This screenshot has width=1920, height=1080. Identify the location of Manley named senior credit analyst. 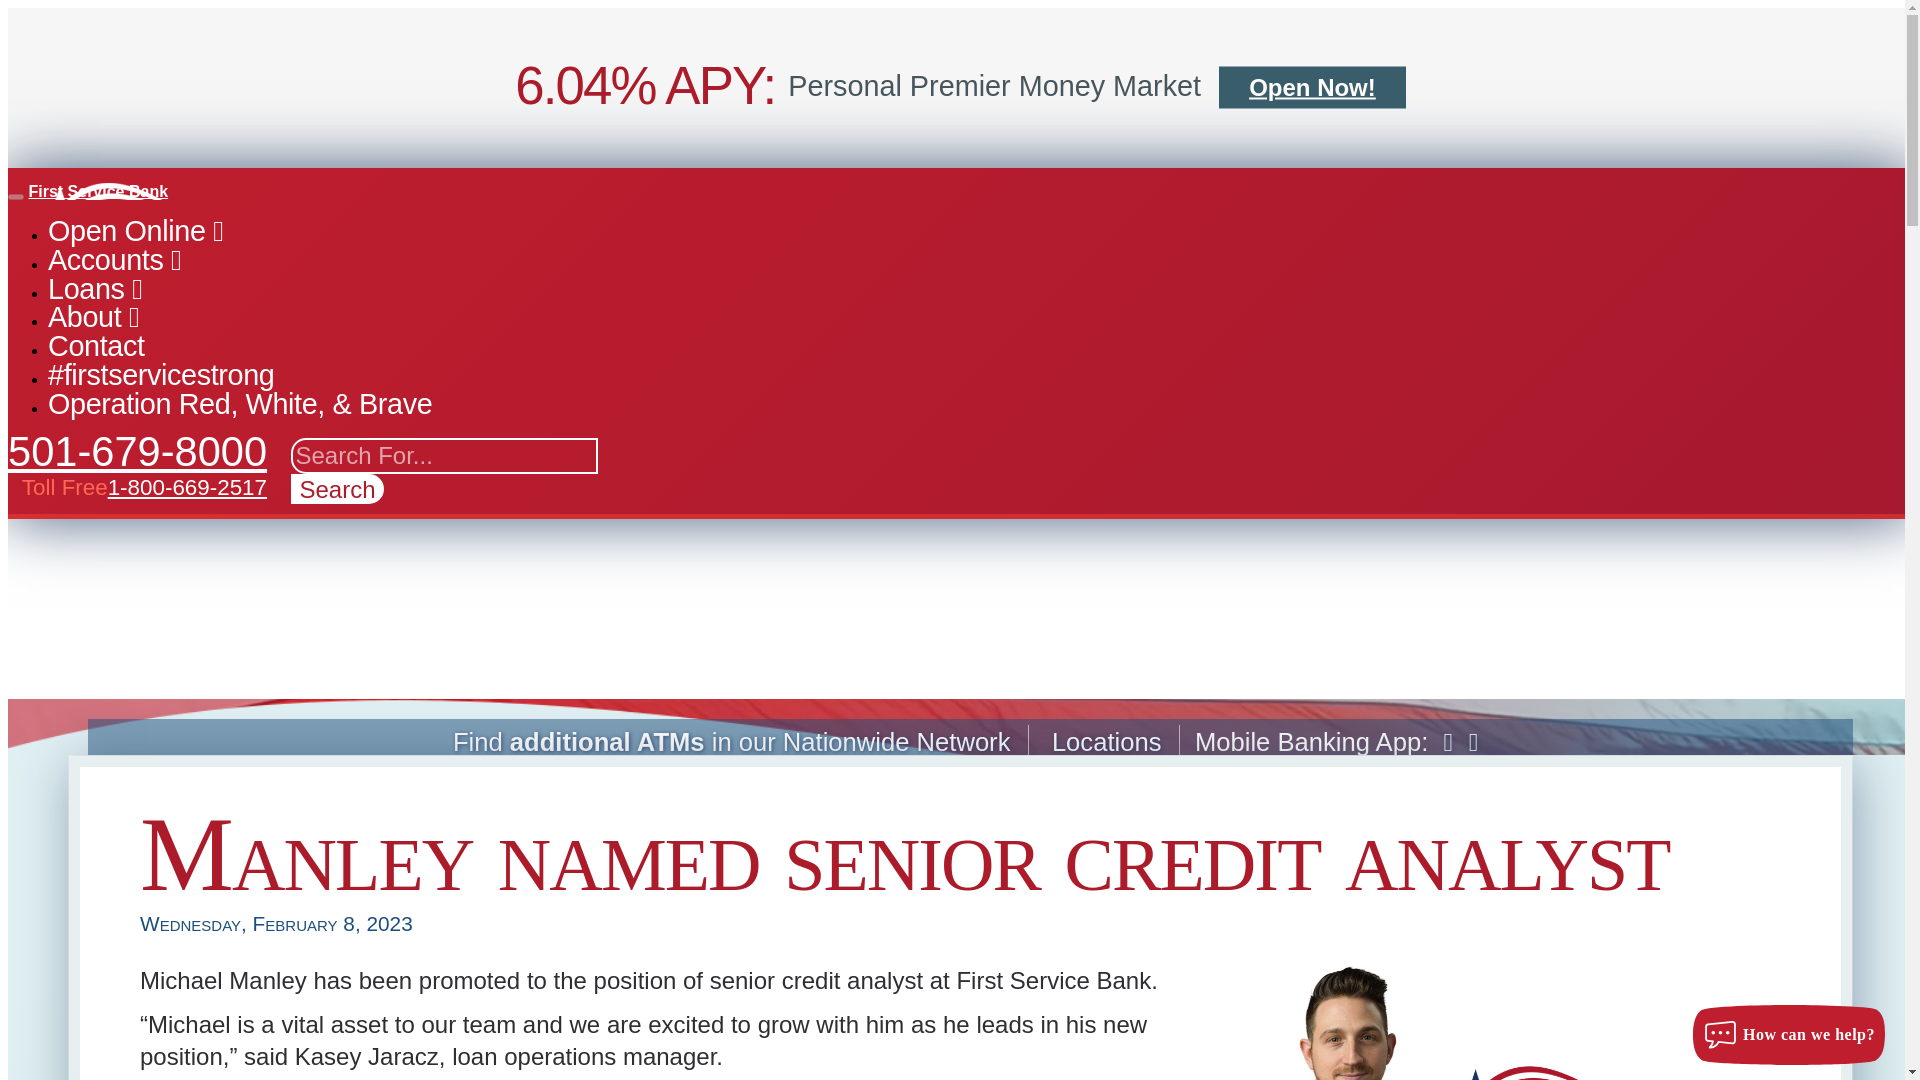
(1480, 1022).